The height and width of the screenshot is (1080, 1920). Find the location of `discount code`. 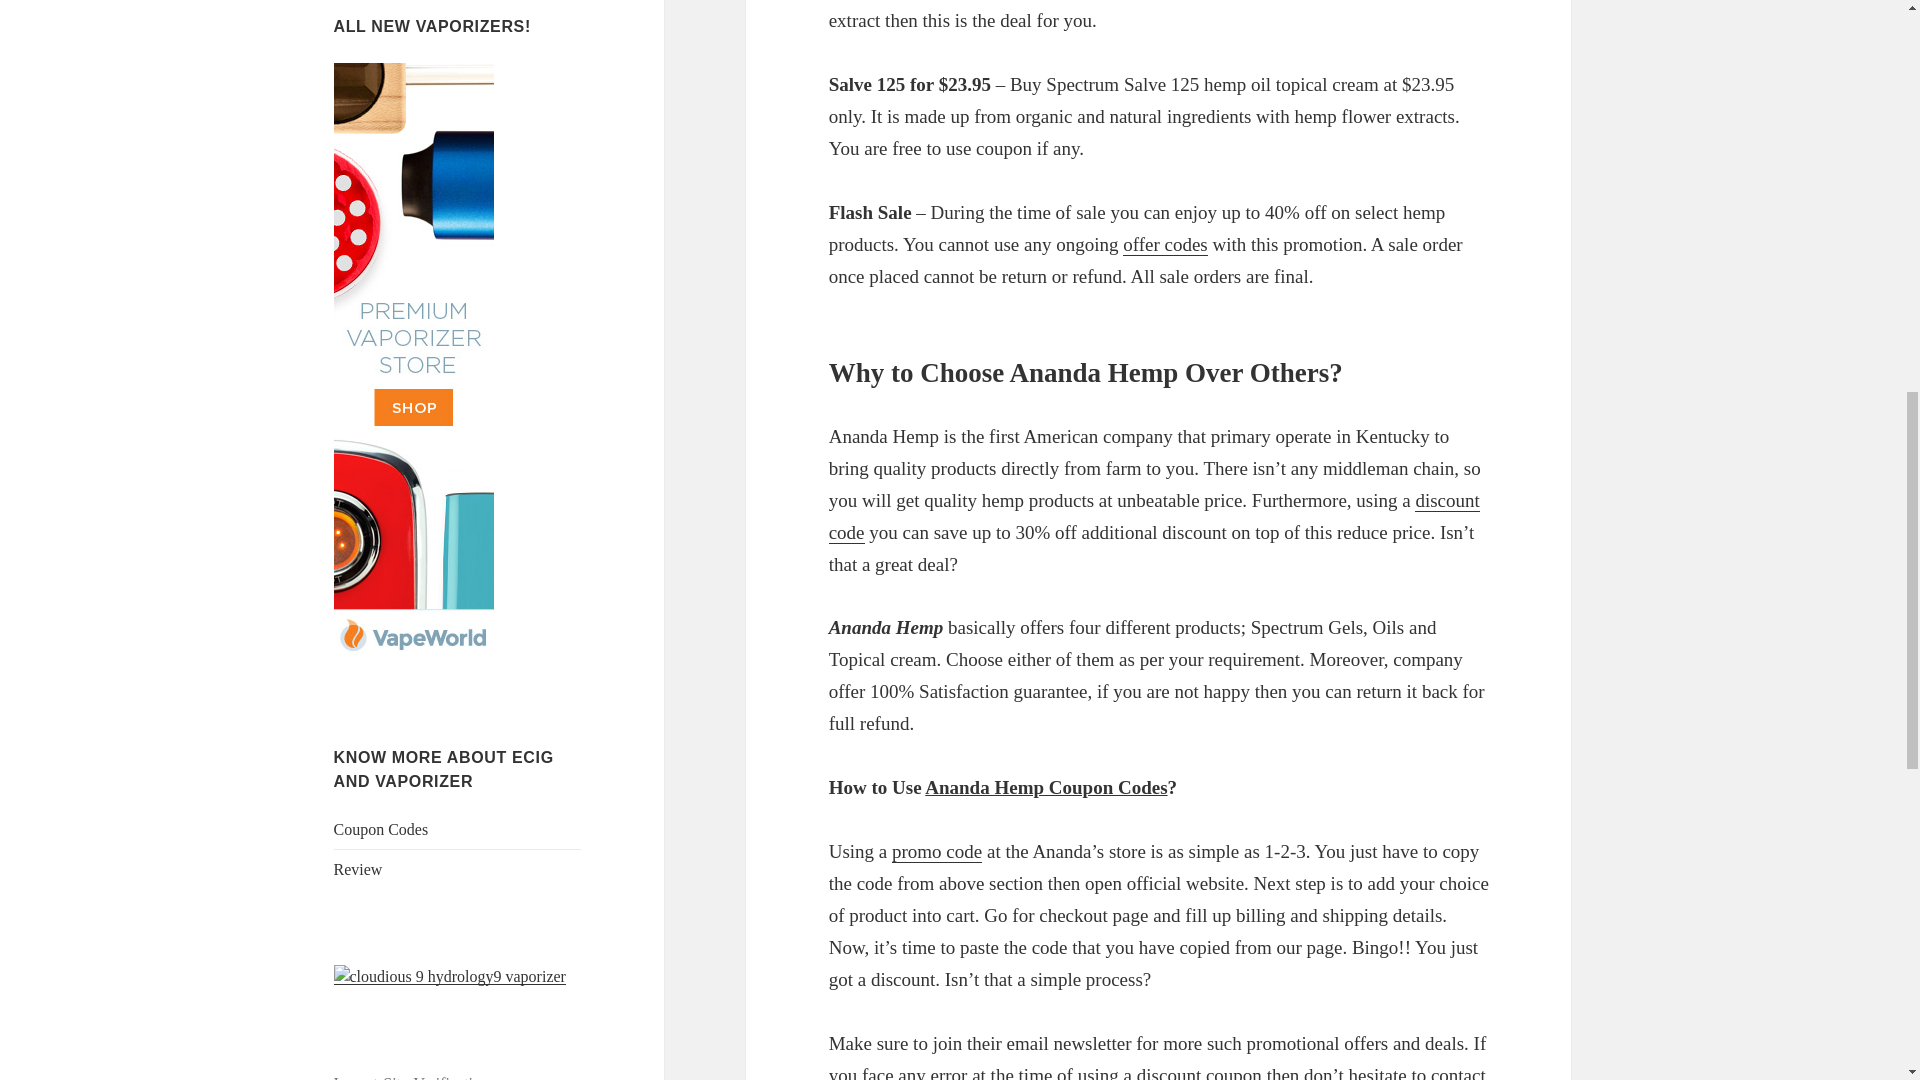

discount code is located at coordinates (1154, 517).